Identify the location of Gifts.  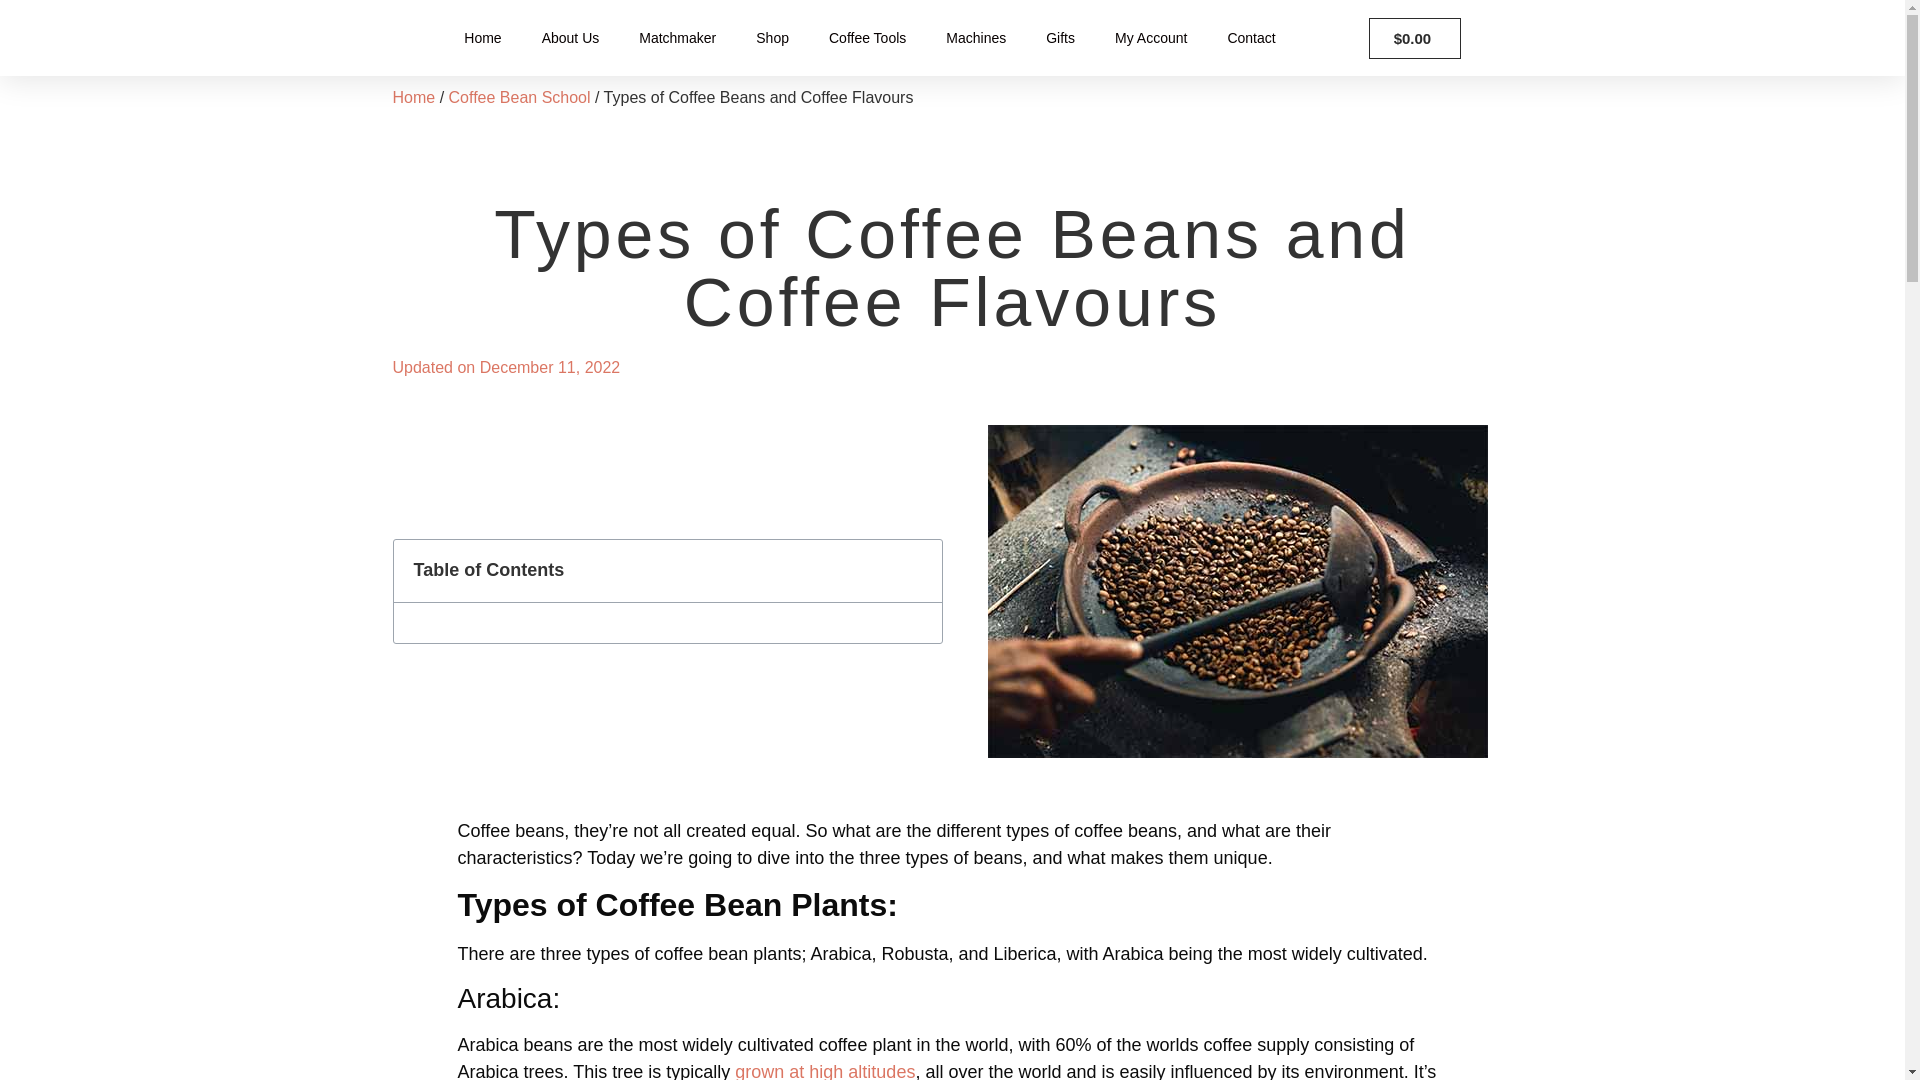
(1060, 38).